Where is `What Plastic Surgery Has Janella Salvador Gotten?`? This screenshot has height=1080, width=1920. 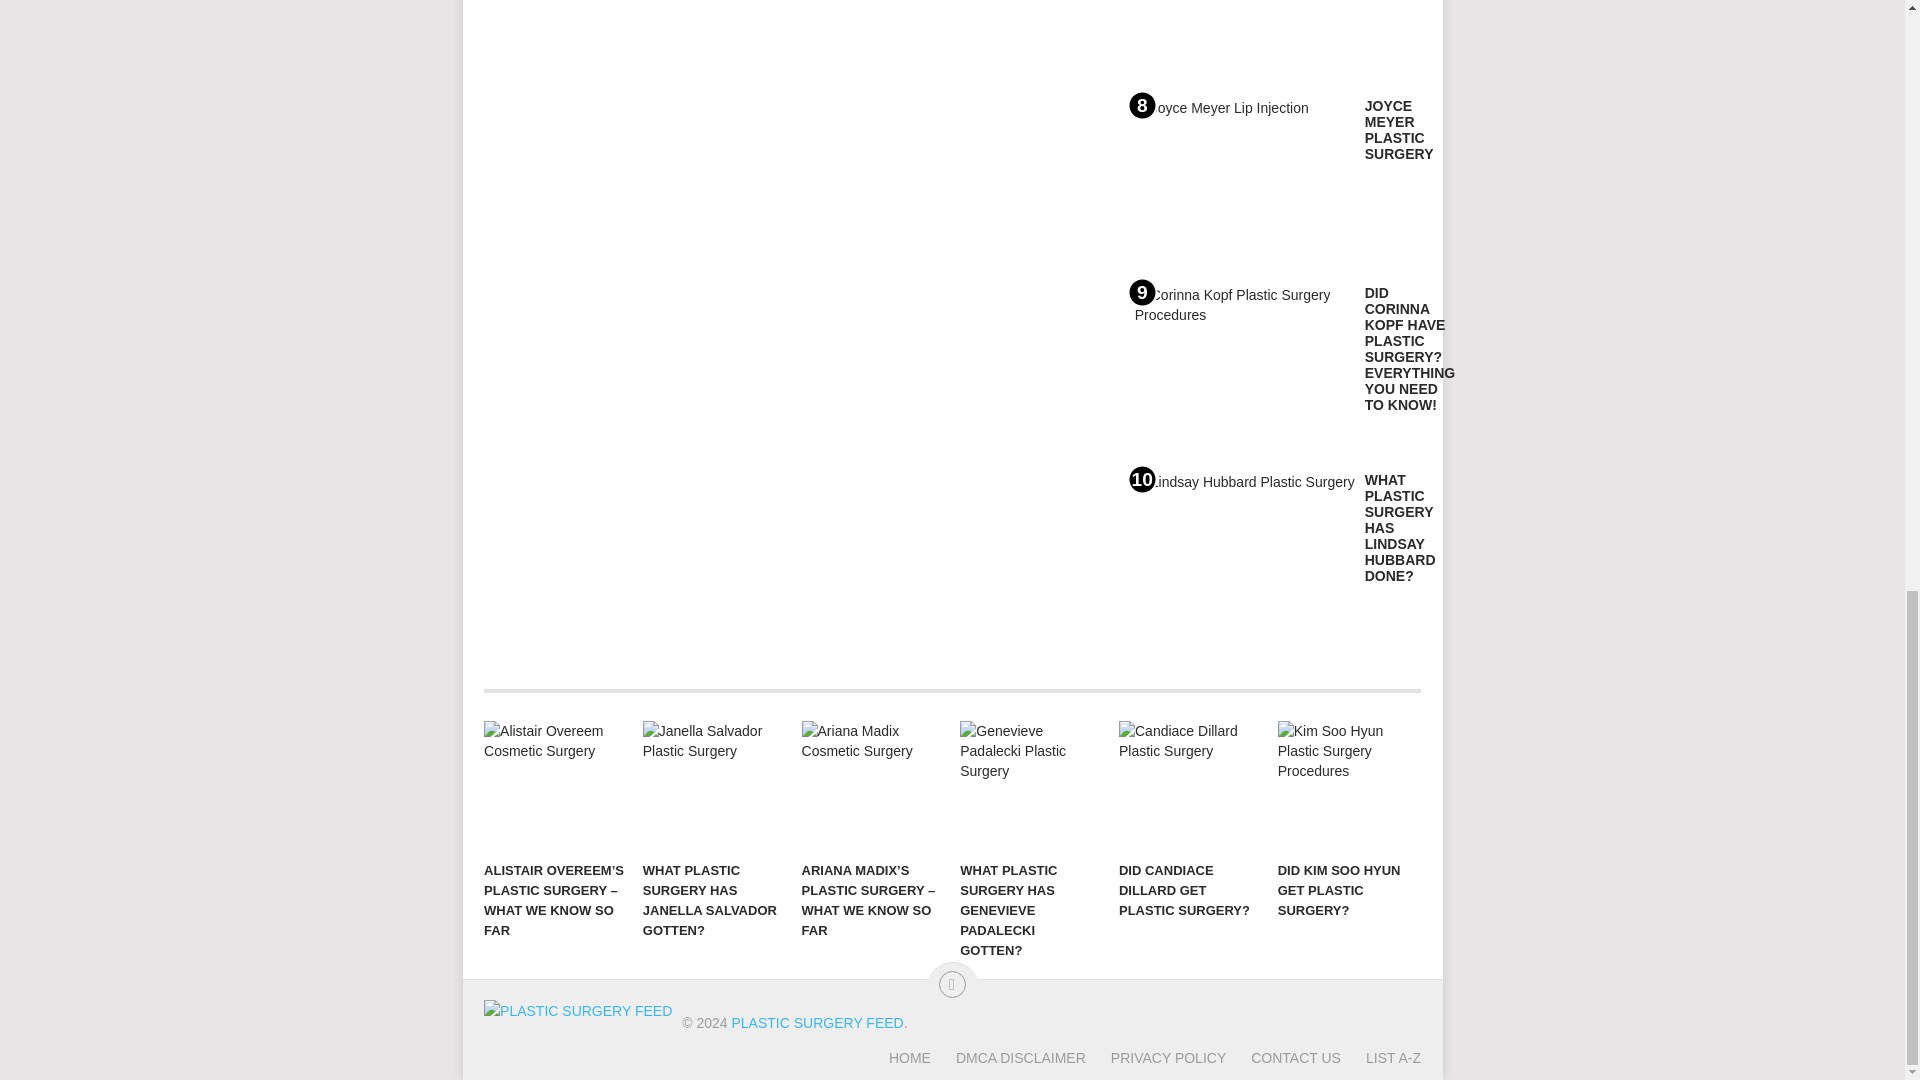
What Plastic Surgery Has Janella Salvador Gotten? is located at coordinates (713, 786).